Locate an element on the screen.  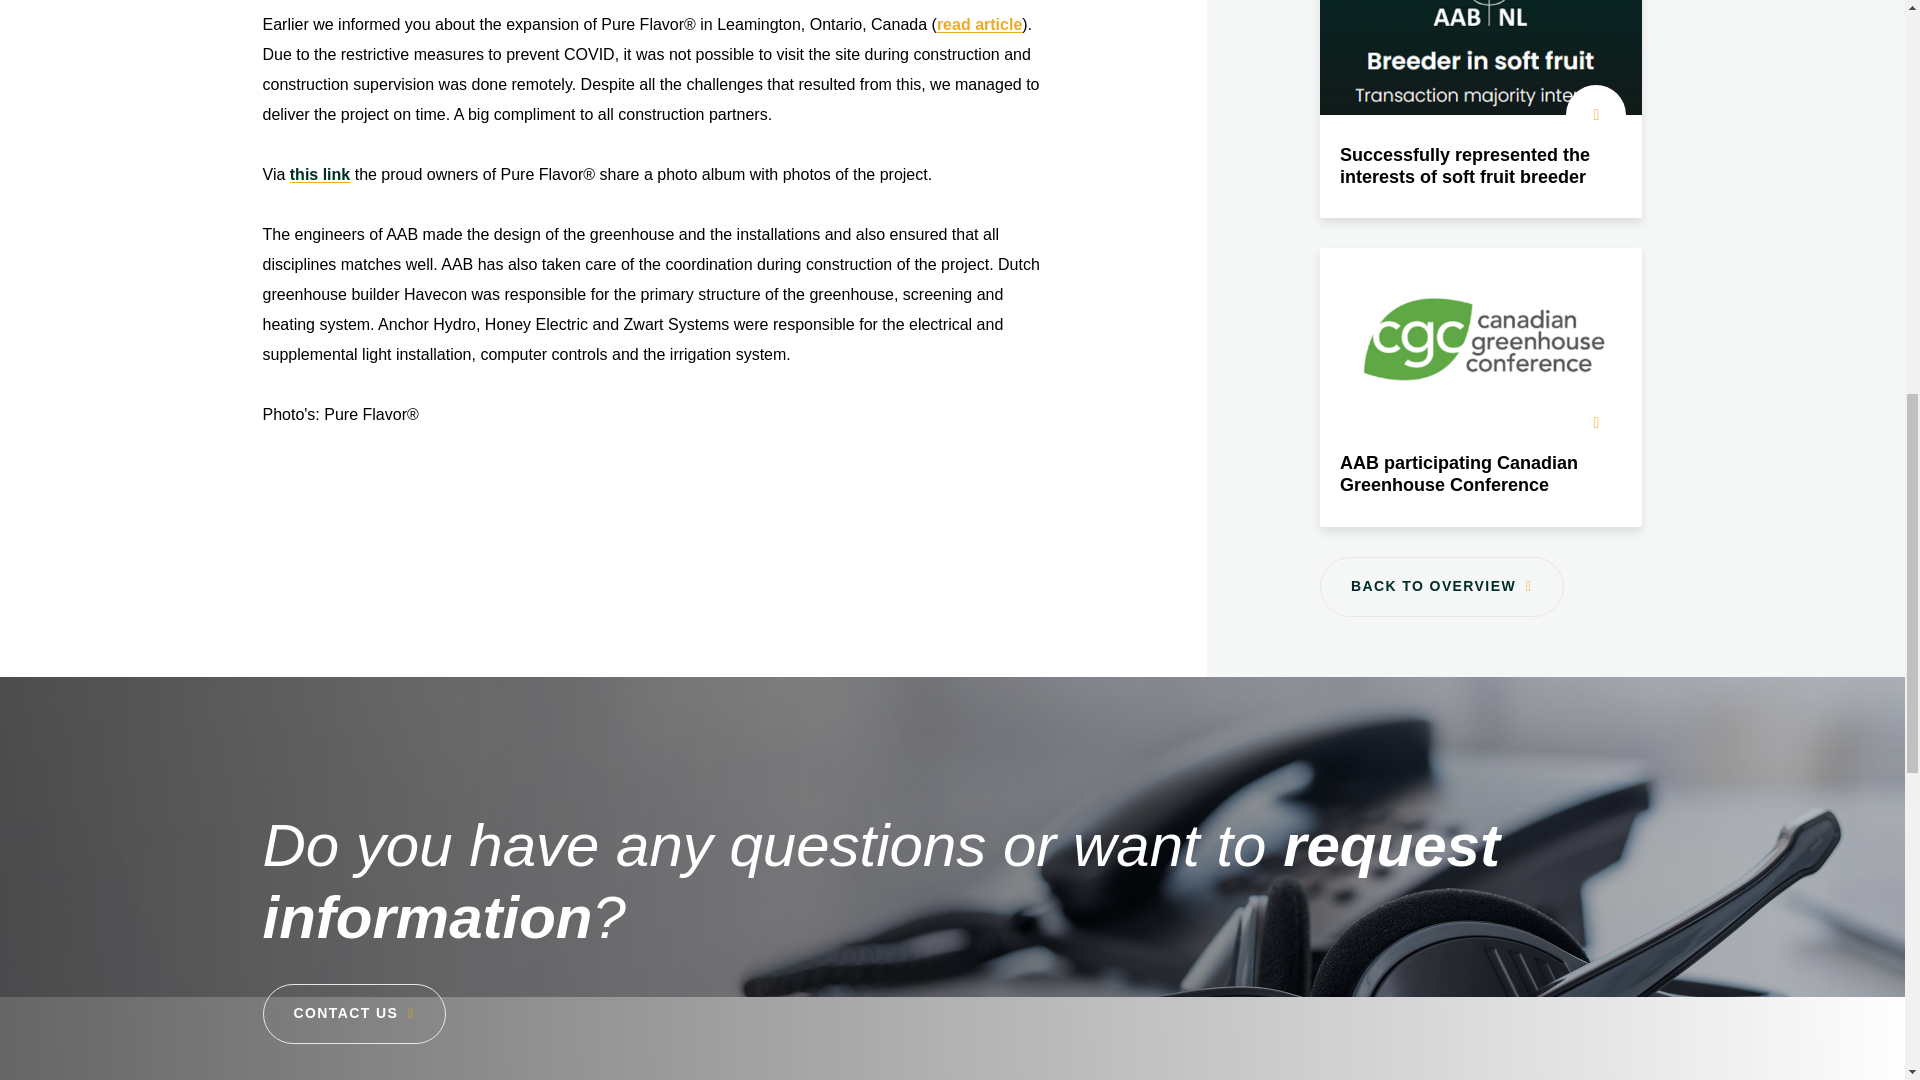
AAB participating Canadian Greenhouse Conference is located at coordinates (1482, 386).